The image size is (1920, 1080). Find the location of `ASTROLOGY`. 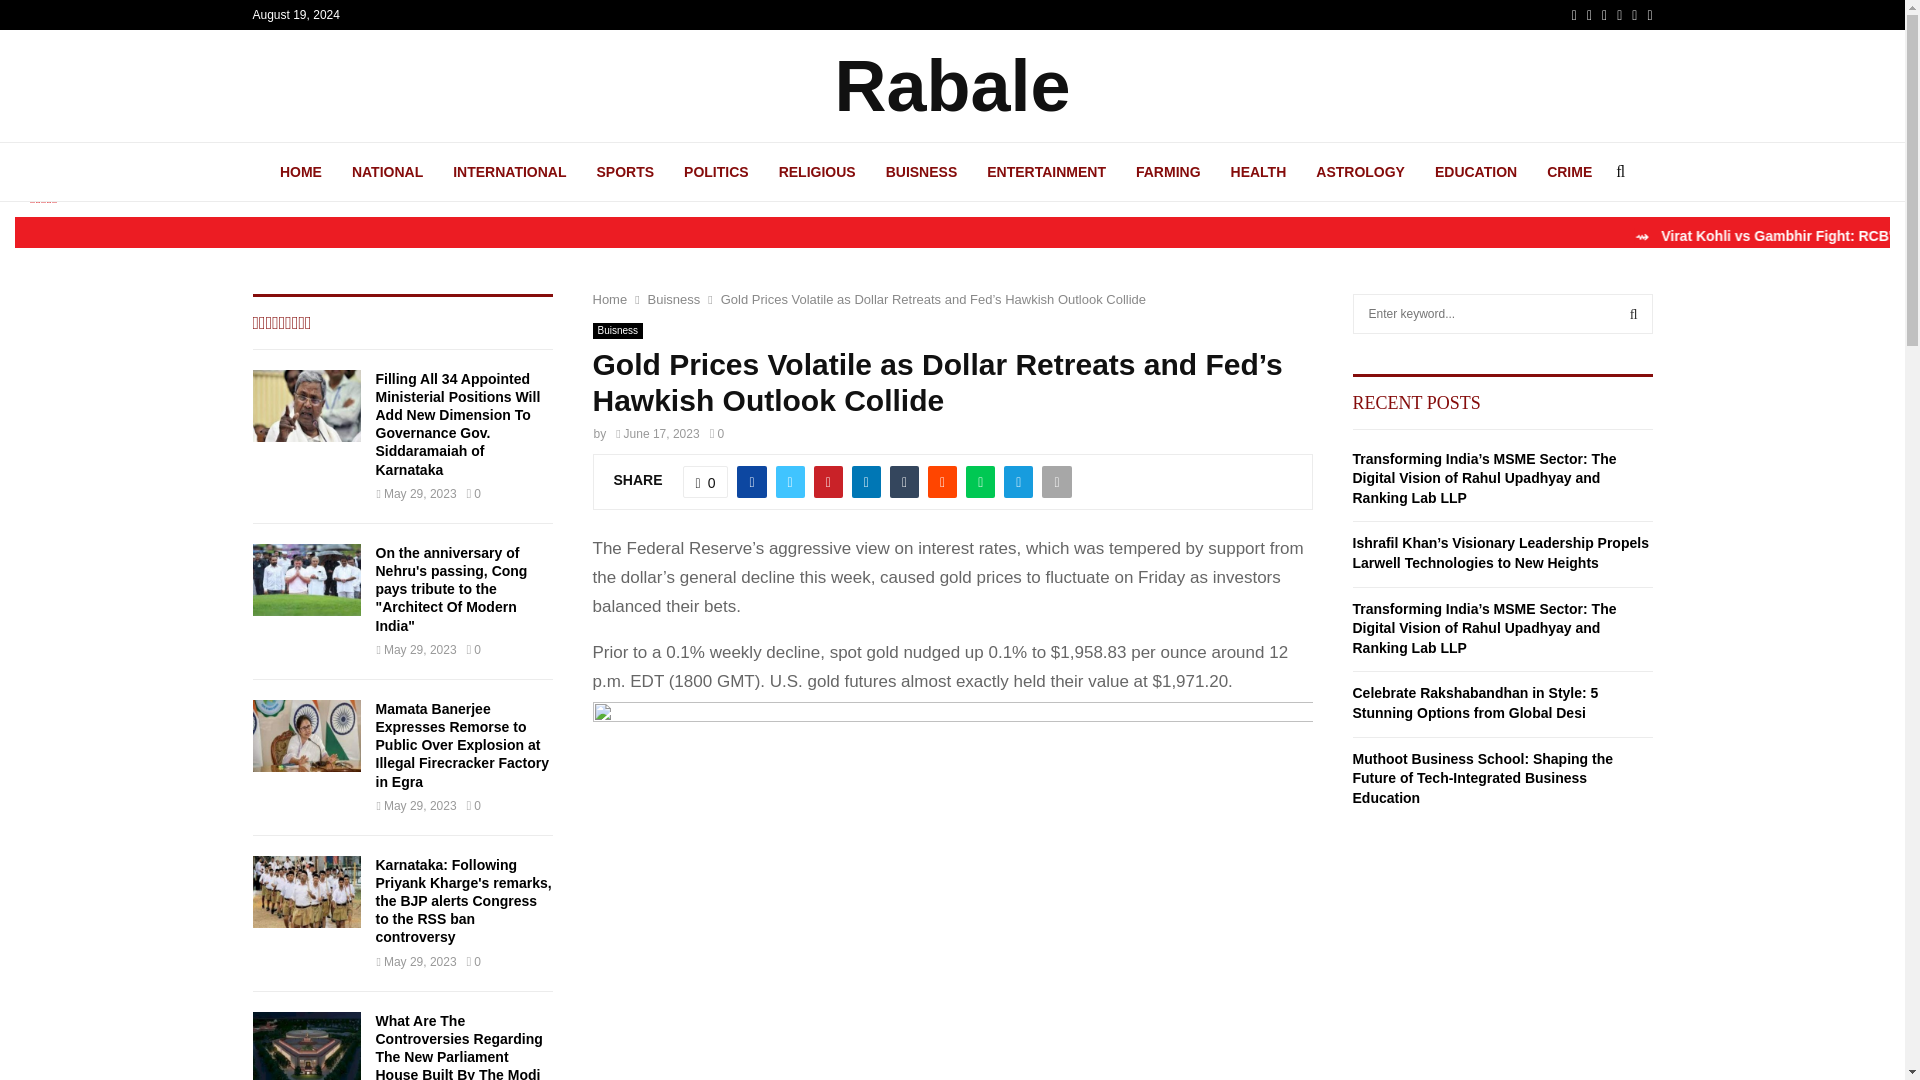

ASTROLOGY is located at coordinates (1360, 171).